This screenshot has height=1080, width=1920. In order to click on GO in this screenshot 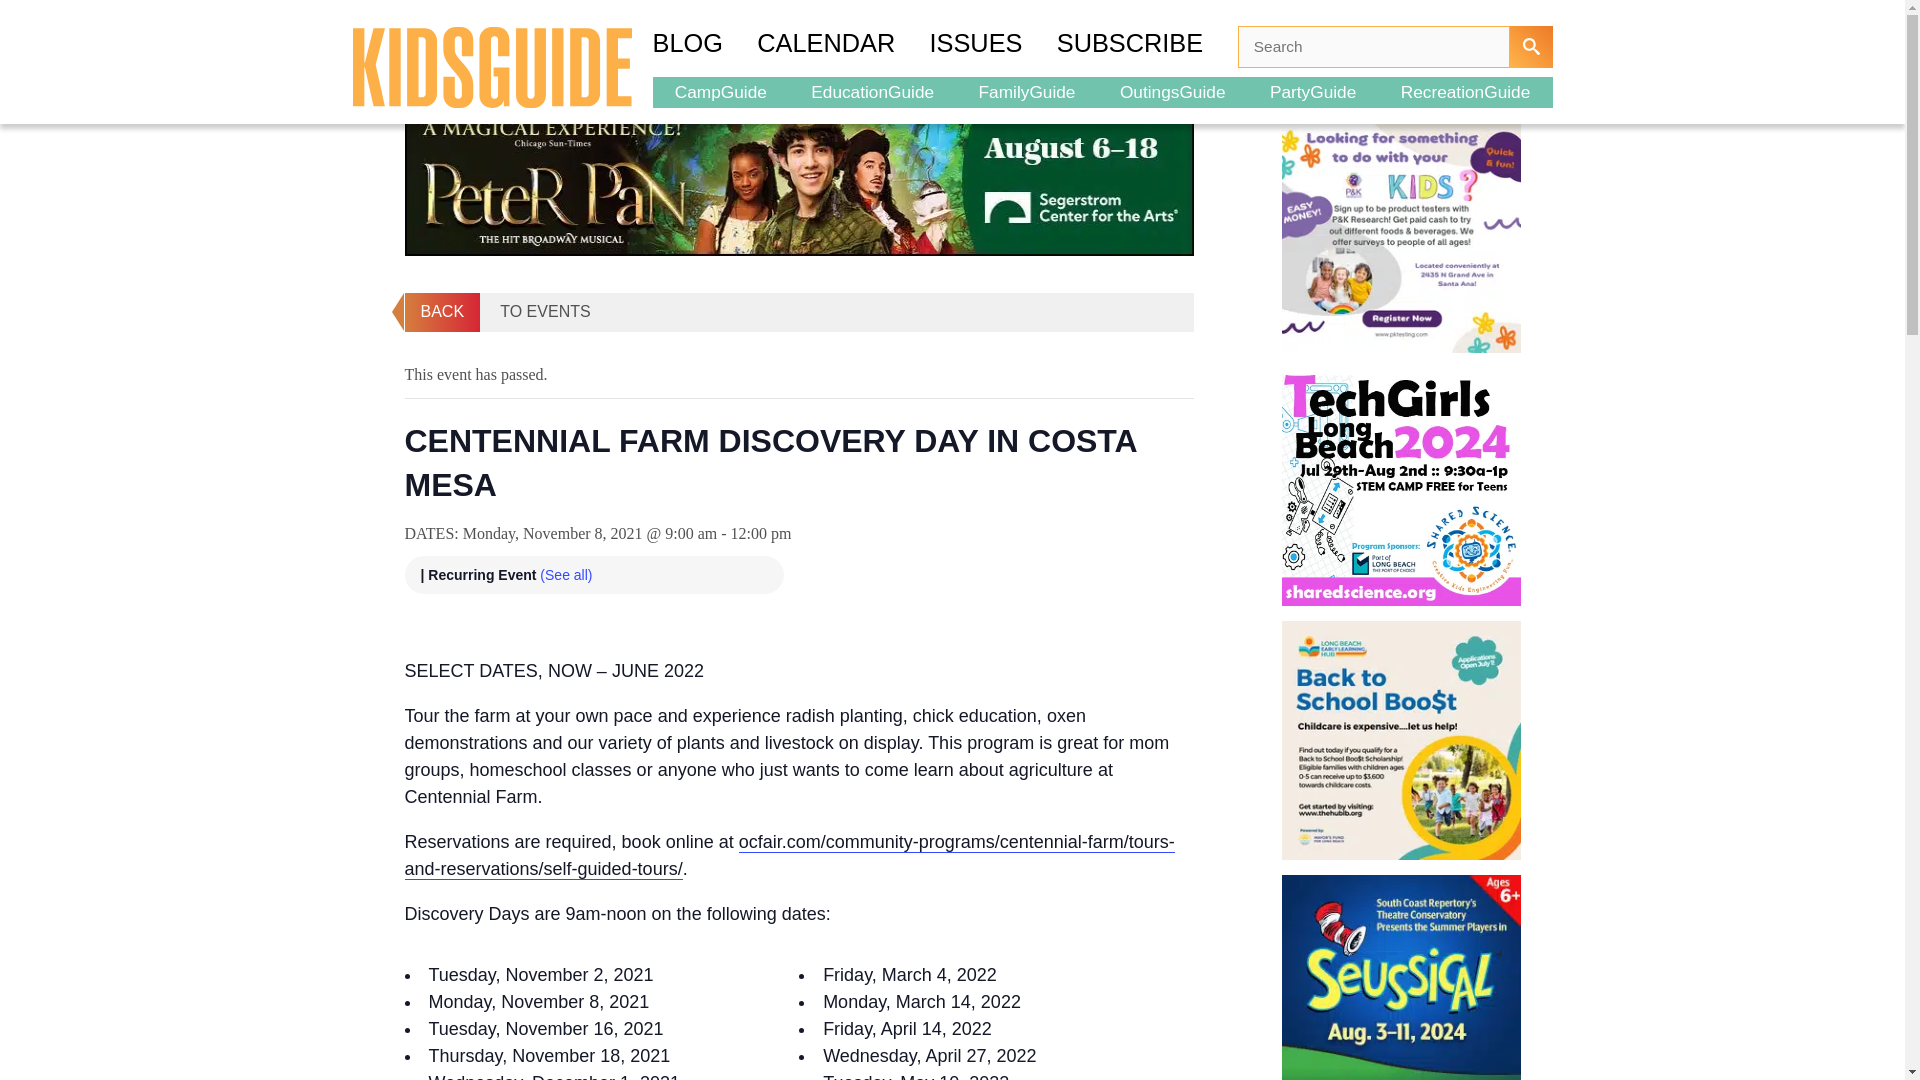, I will do `click(1530, 46)`.